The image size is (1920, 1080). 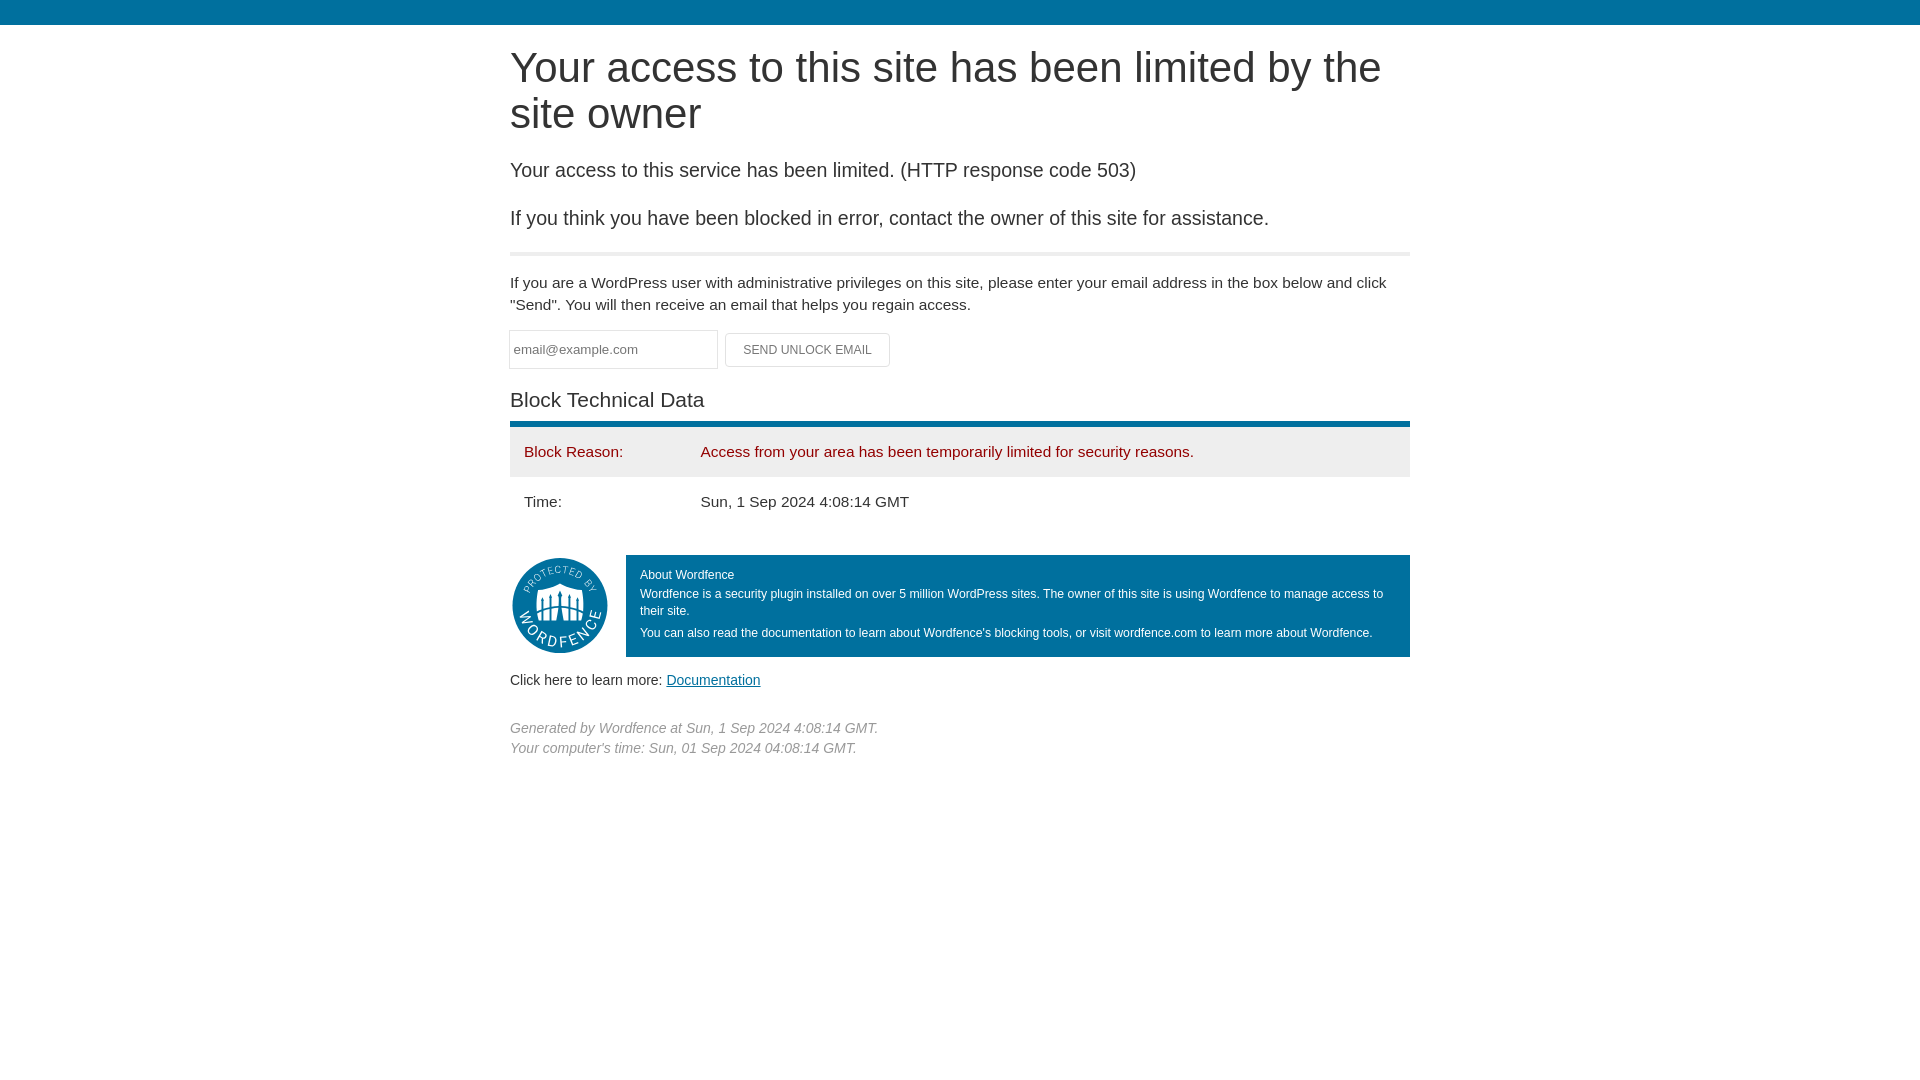 I want to click on Send Unlock Email, so click(x=808, y=350).